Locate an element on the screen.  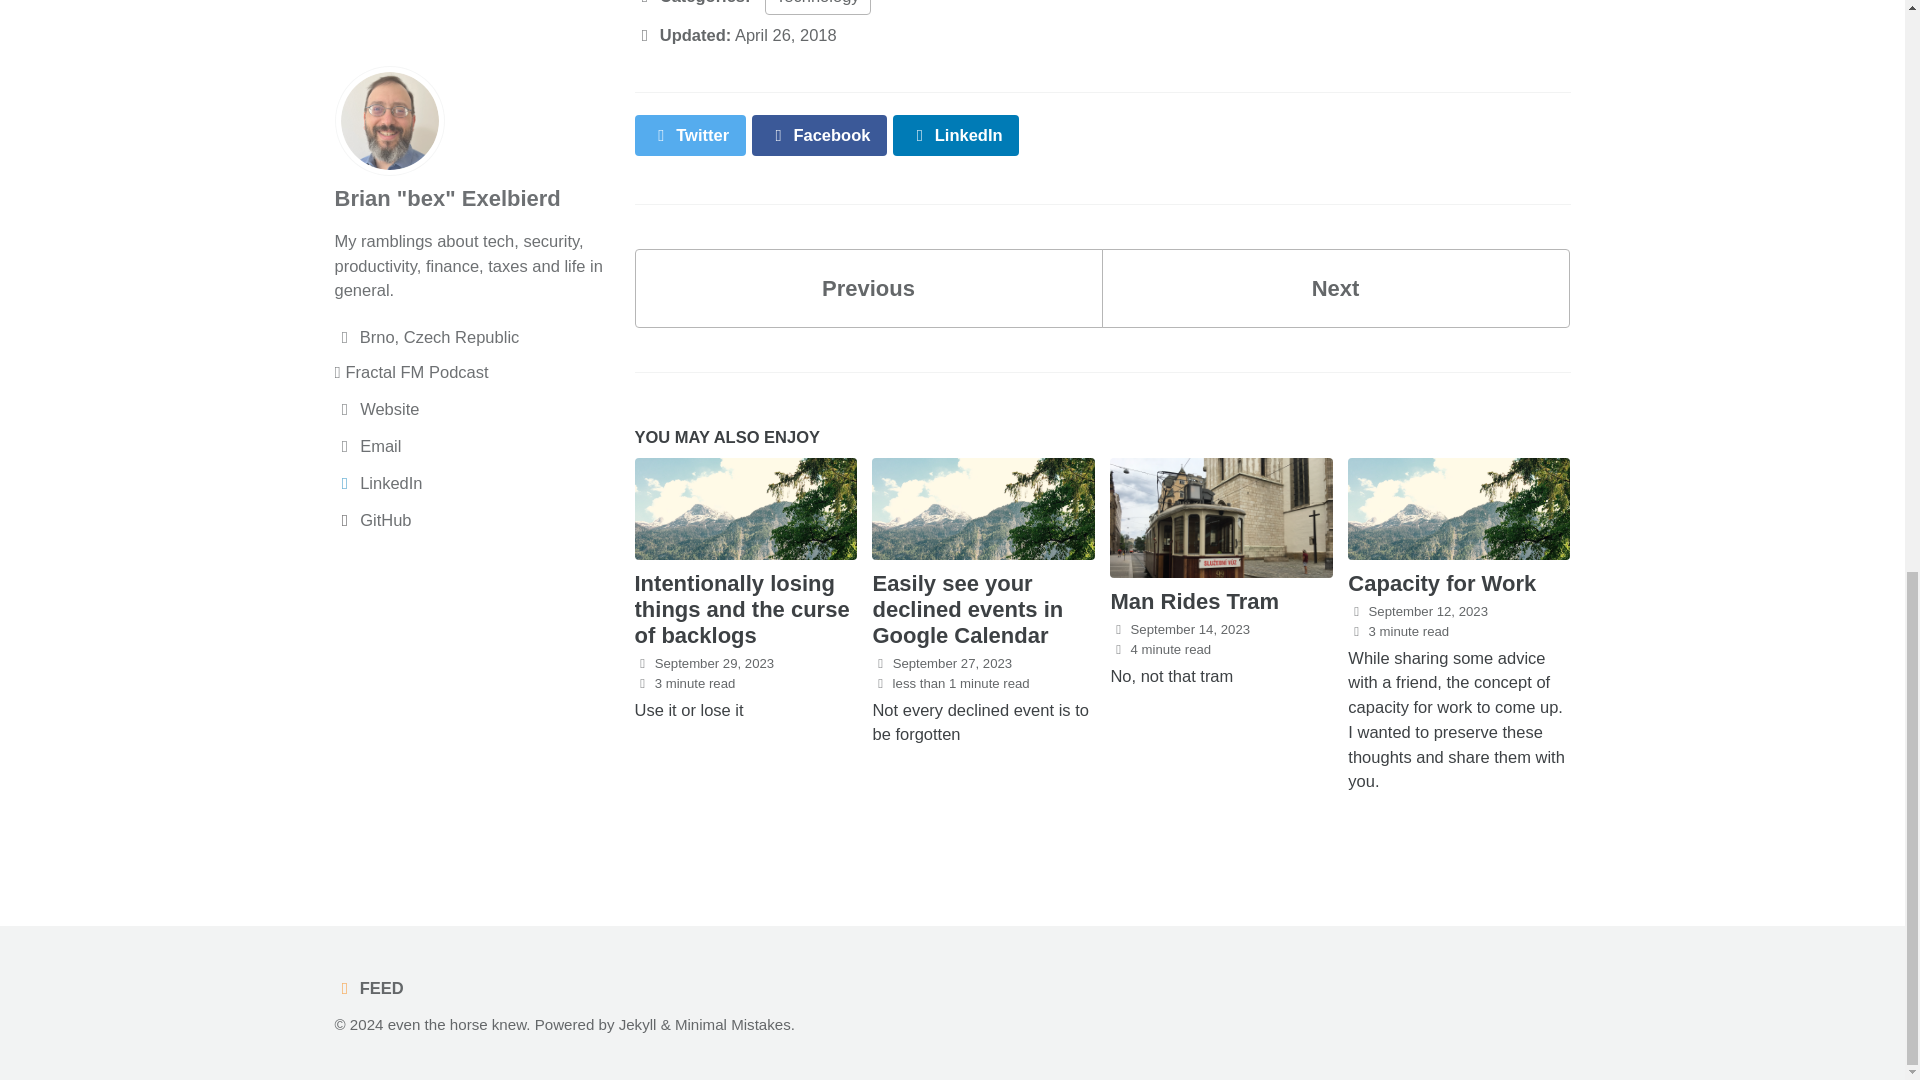
Capacity for Work is located at coordinates (1442, 584).